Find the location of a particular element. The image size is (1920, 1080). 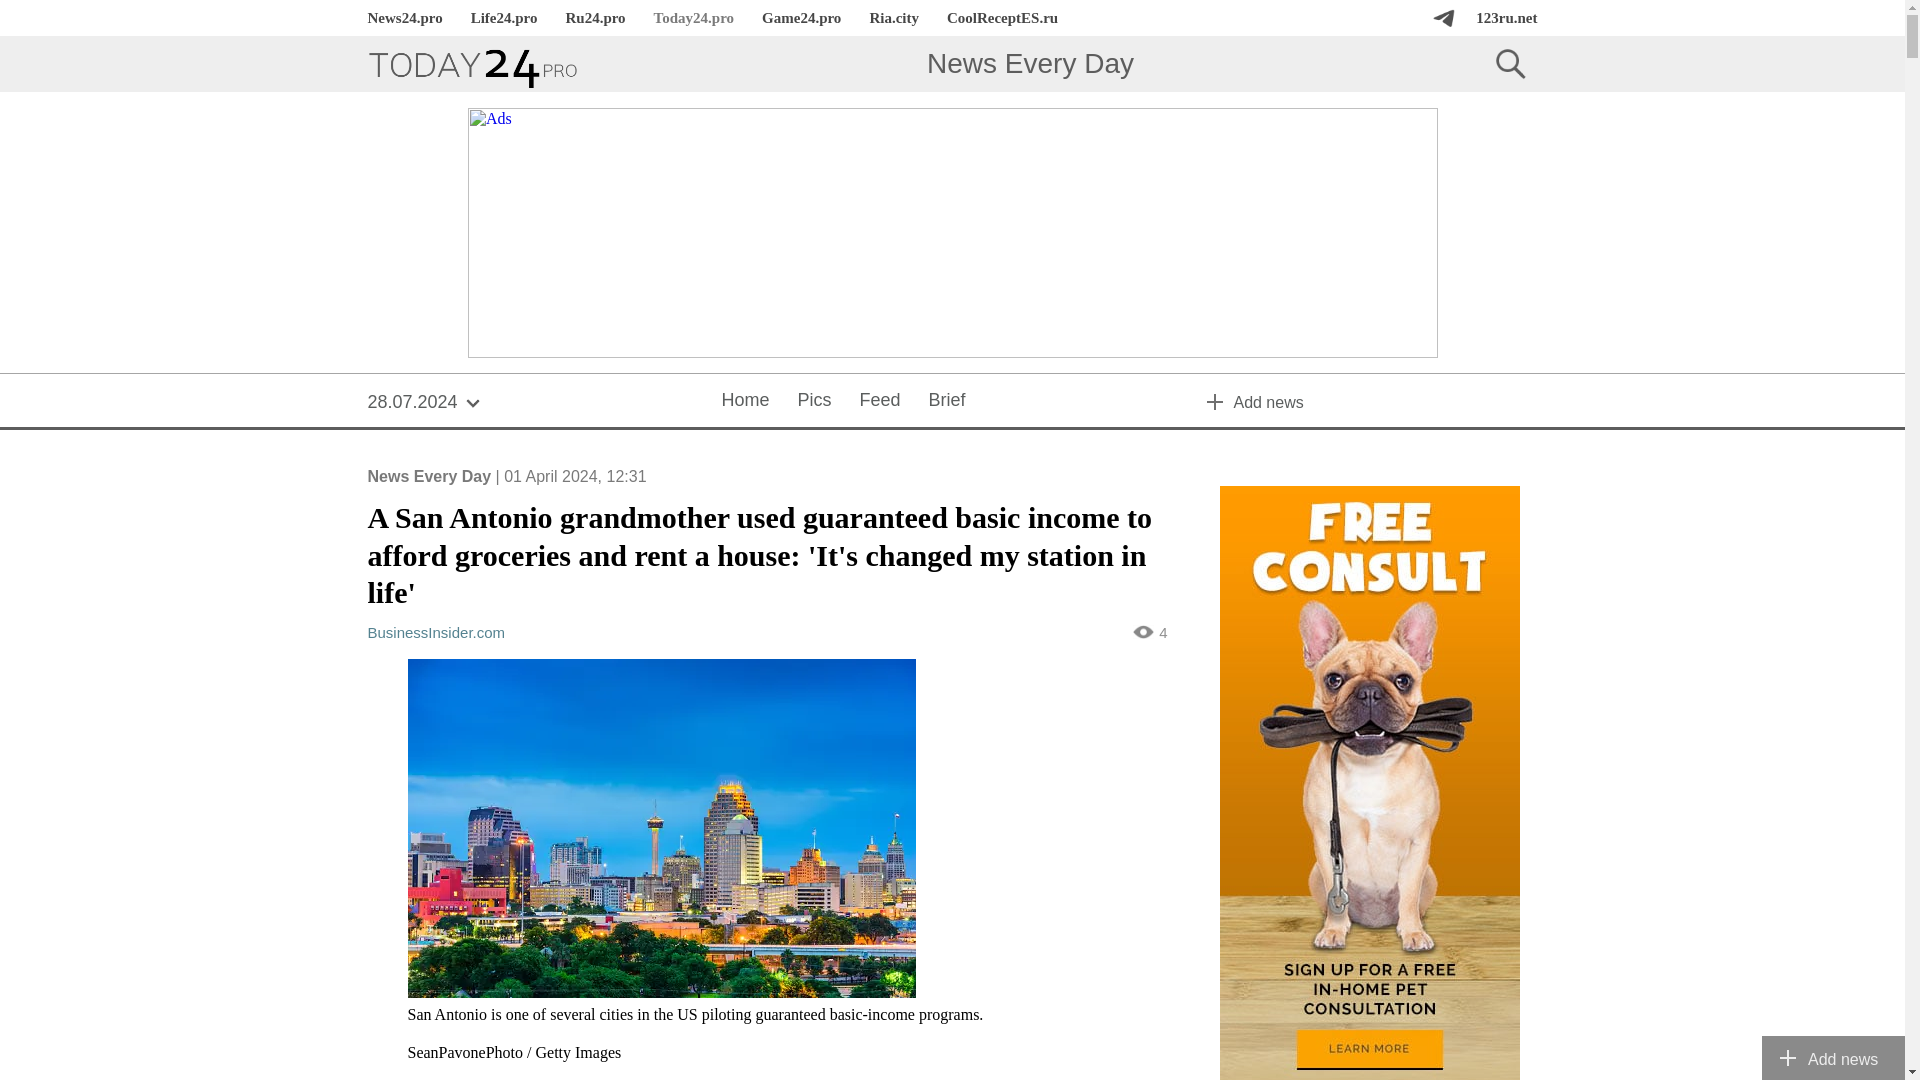

Home is located at coordinates (744, 401).